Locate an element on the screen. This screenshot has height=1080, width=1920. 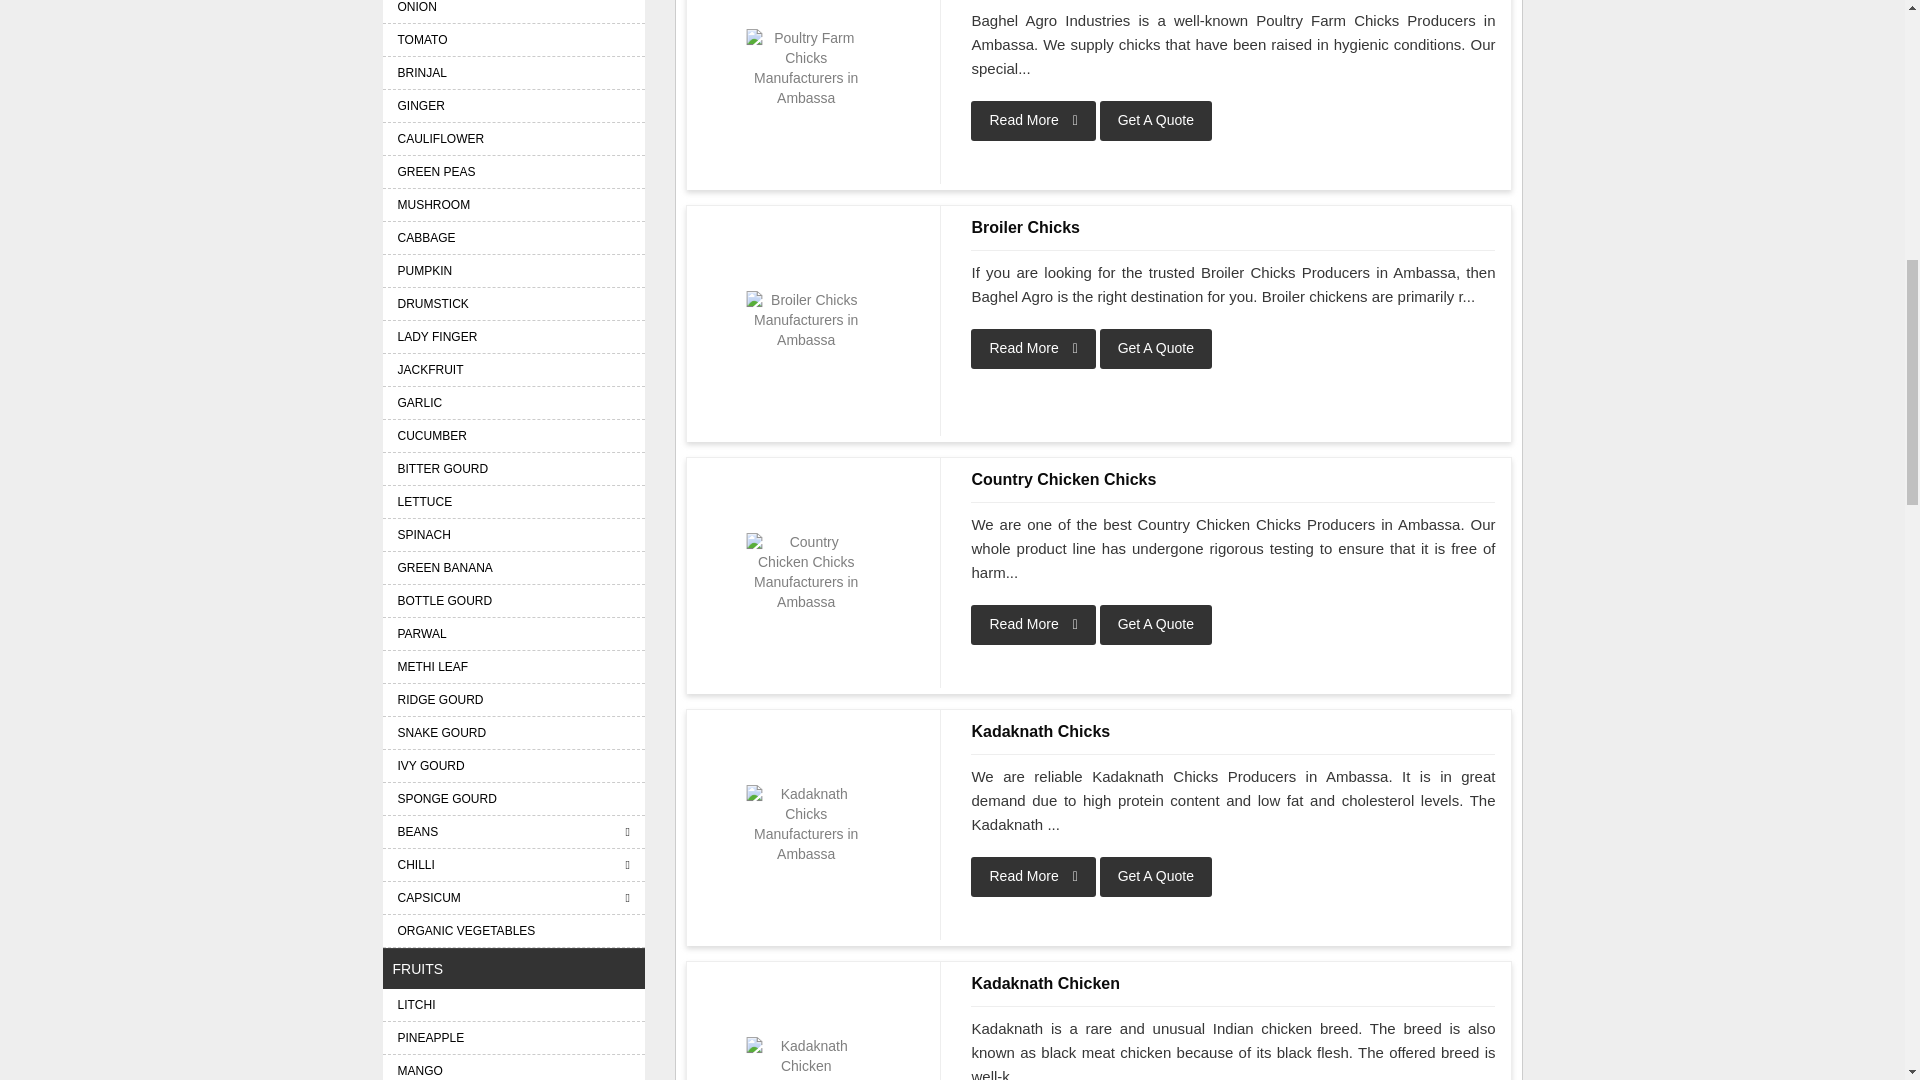
Read More is located at coordinates (1032, 624).